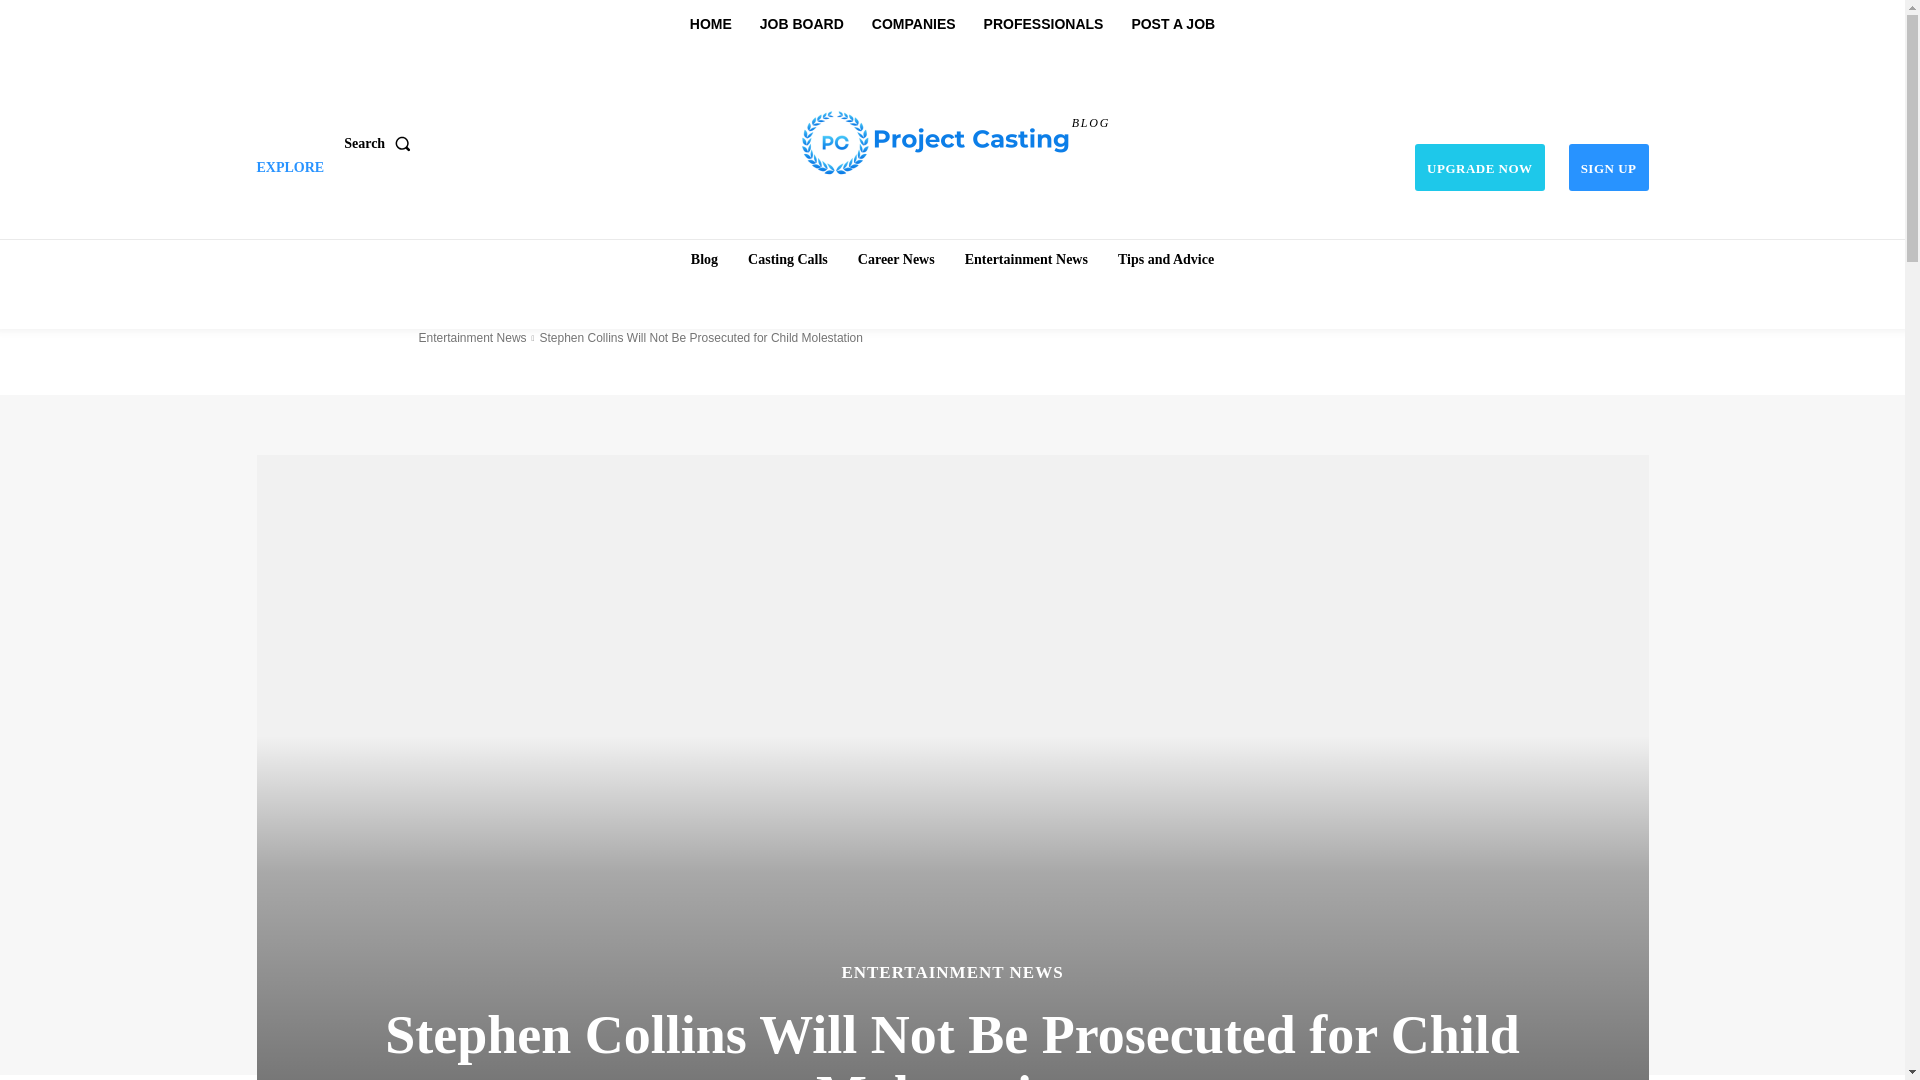  I want to click on Upgrade Now, so click(1480, 167).